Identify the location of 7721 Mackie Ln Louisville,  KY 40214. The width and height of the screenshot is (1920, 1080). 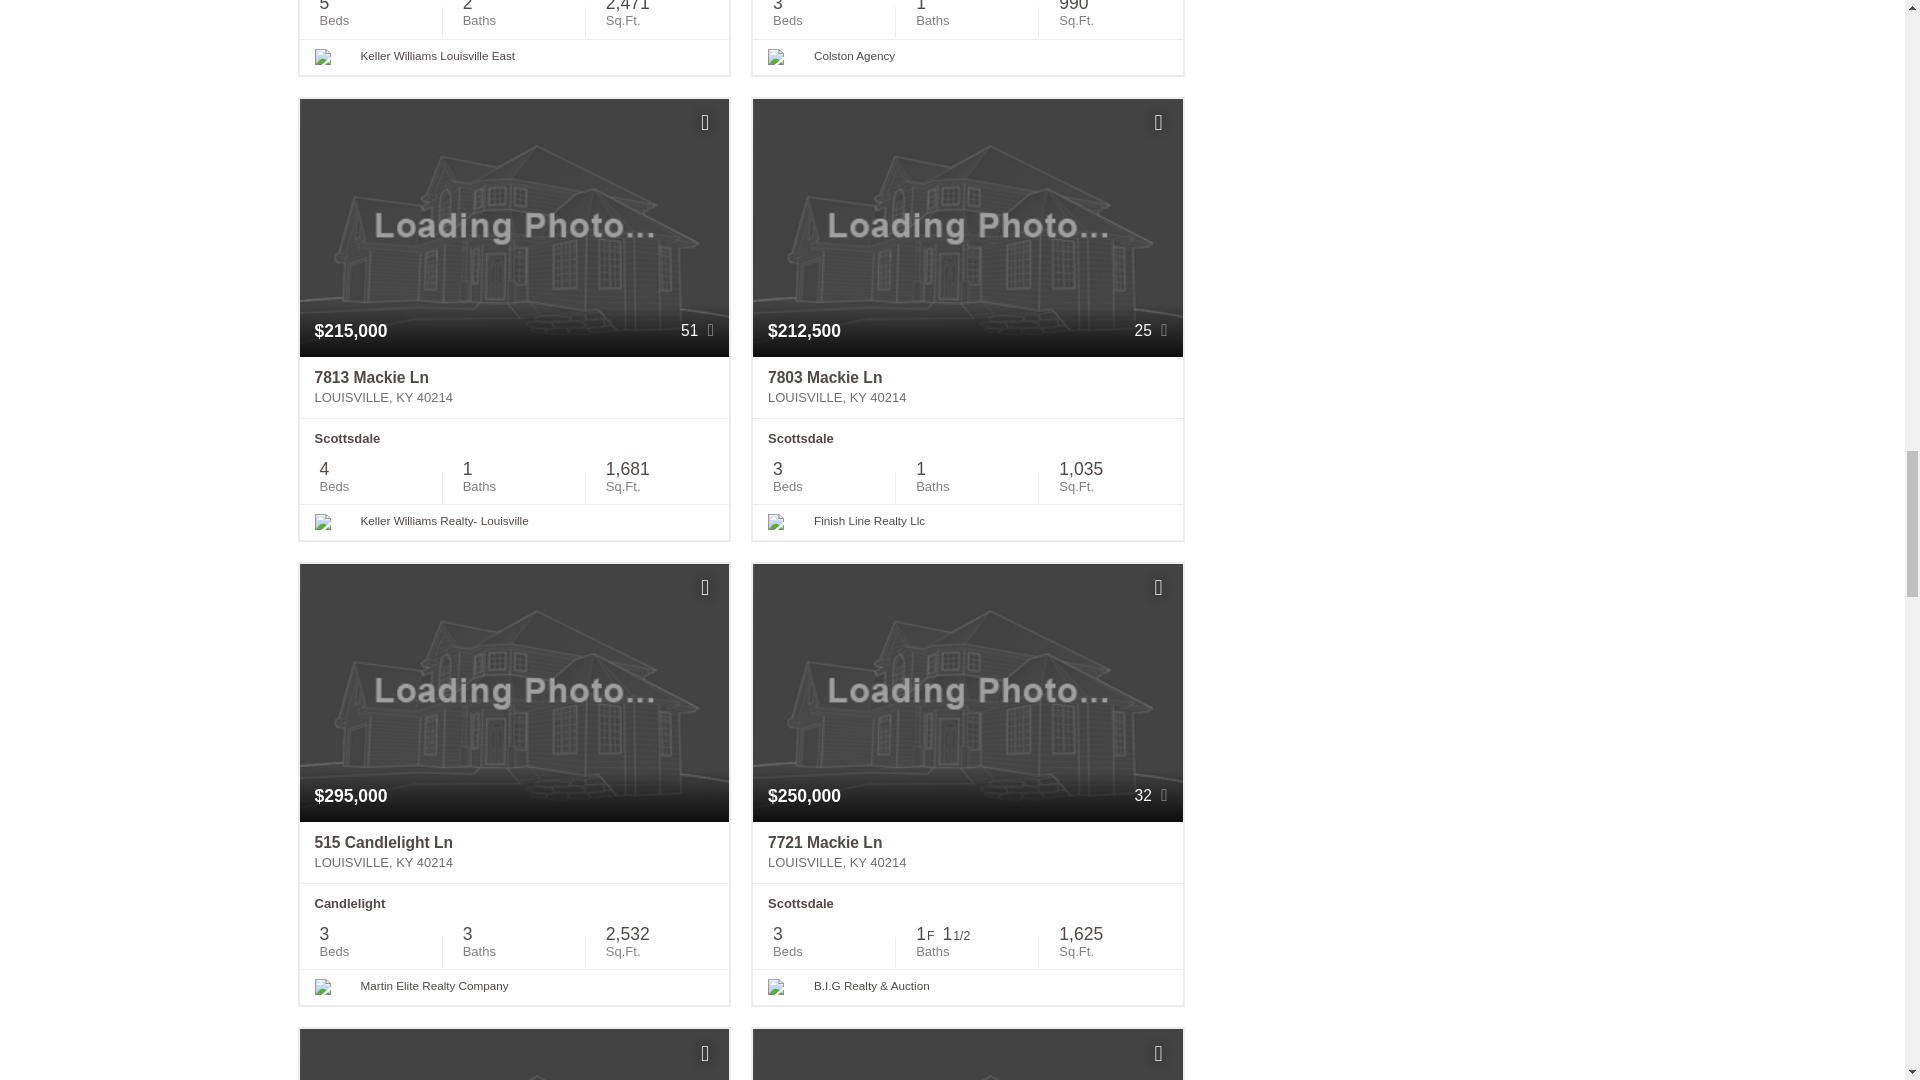
(967, 852).